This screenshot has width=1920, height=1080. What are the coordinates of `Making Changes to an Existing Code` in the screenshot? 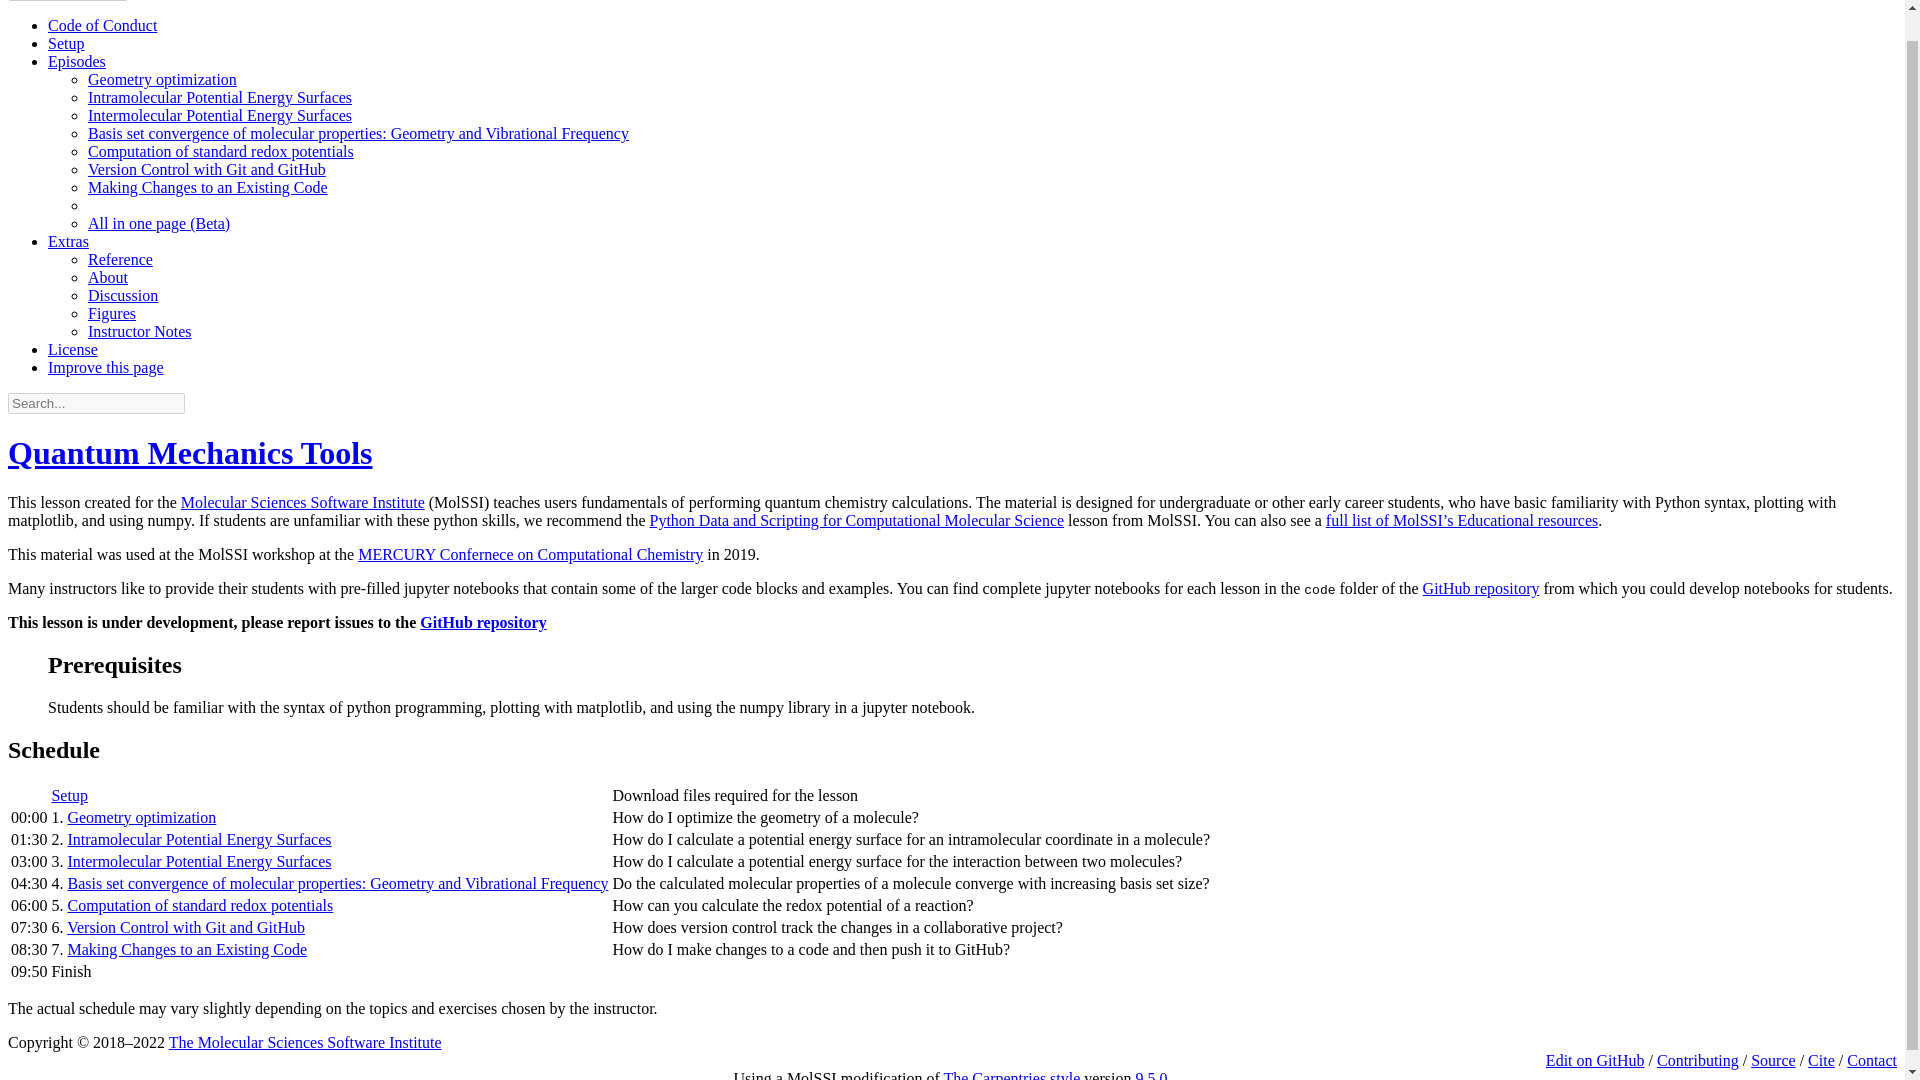 It's located at (208, 187).